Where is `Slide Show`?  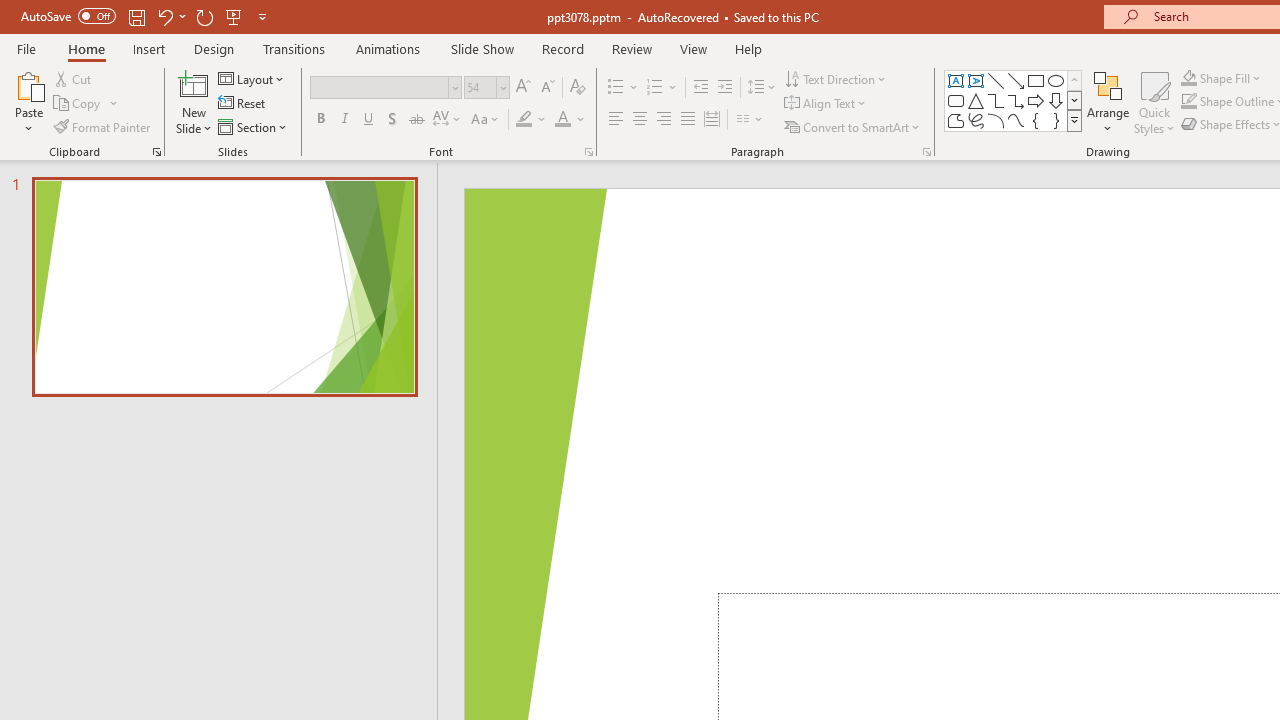
Slide Show is located at coordinates (482, 48).